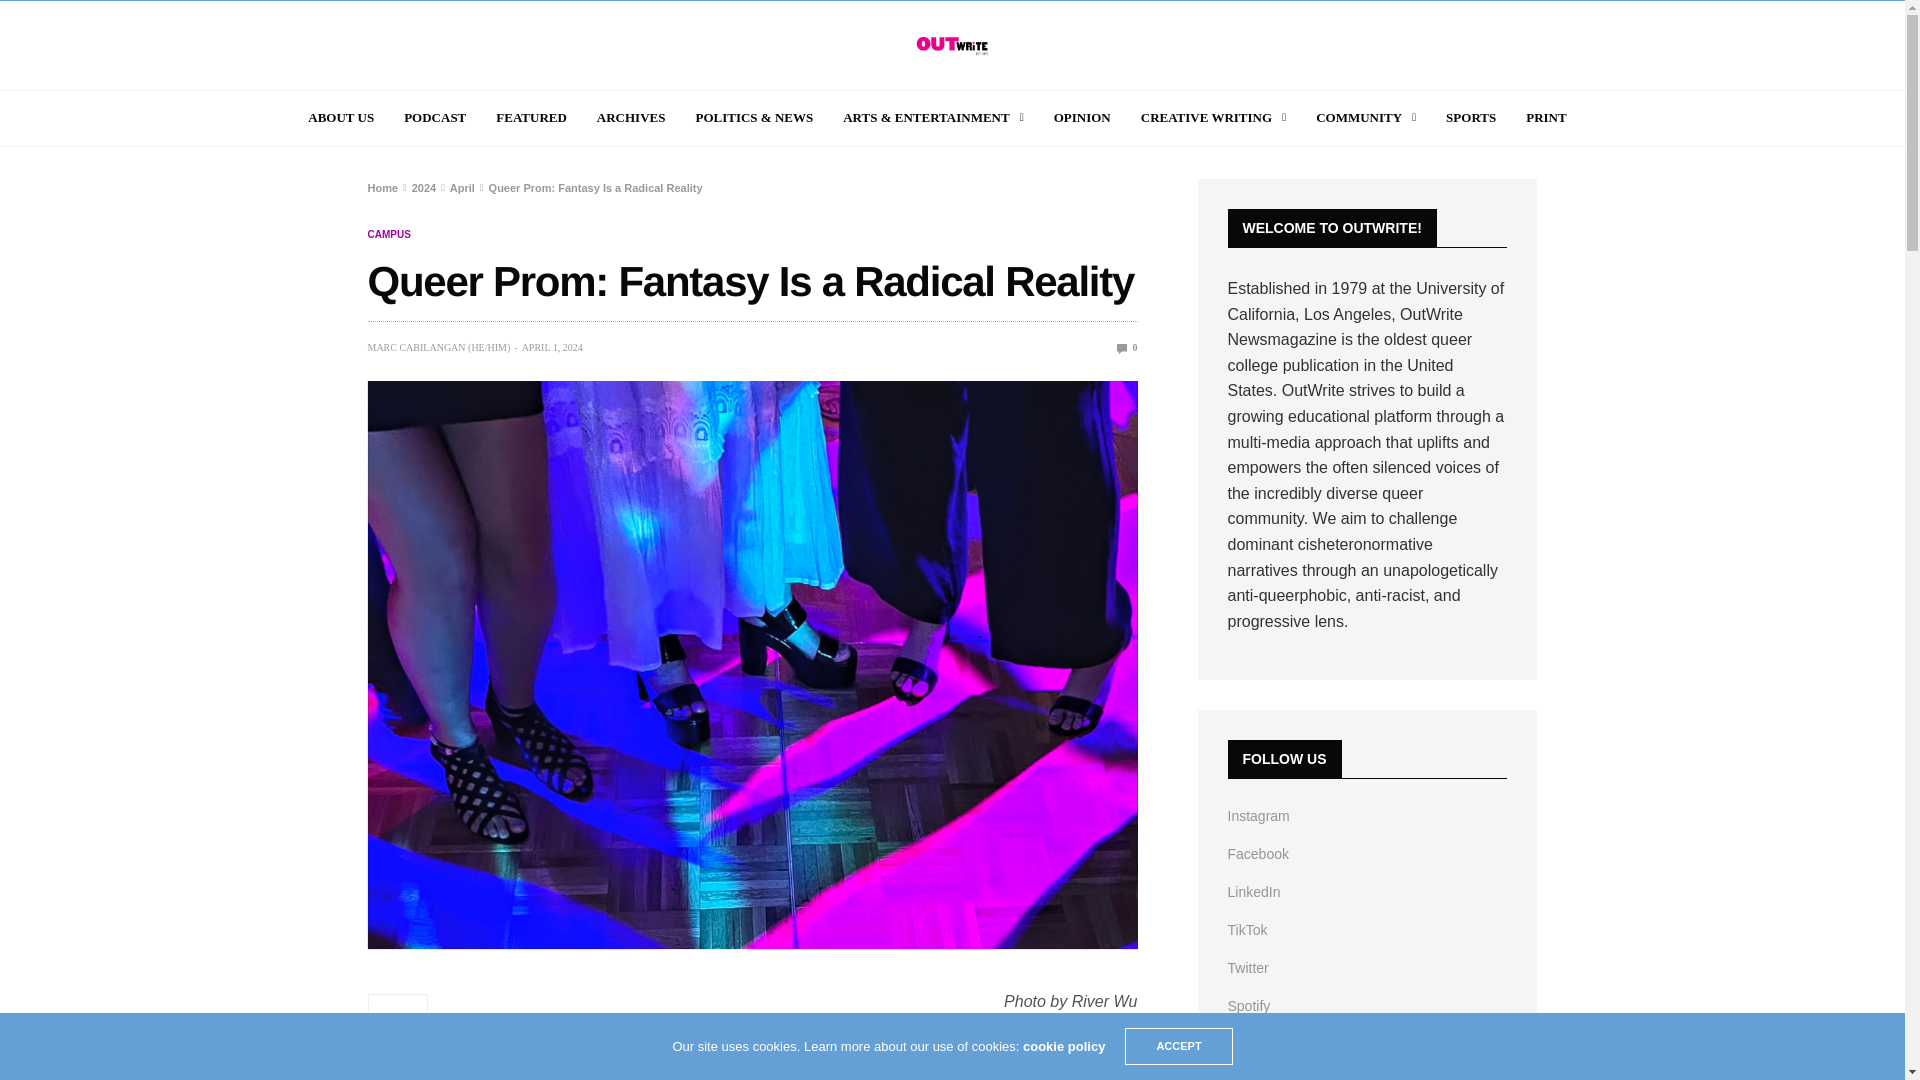 The height and width of the screenshot is (1080, 1920). Describe the element at coordinates (1213, 118) in the screenshot. I see `CREATIVE WRITING` at that location.